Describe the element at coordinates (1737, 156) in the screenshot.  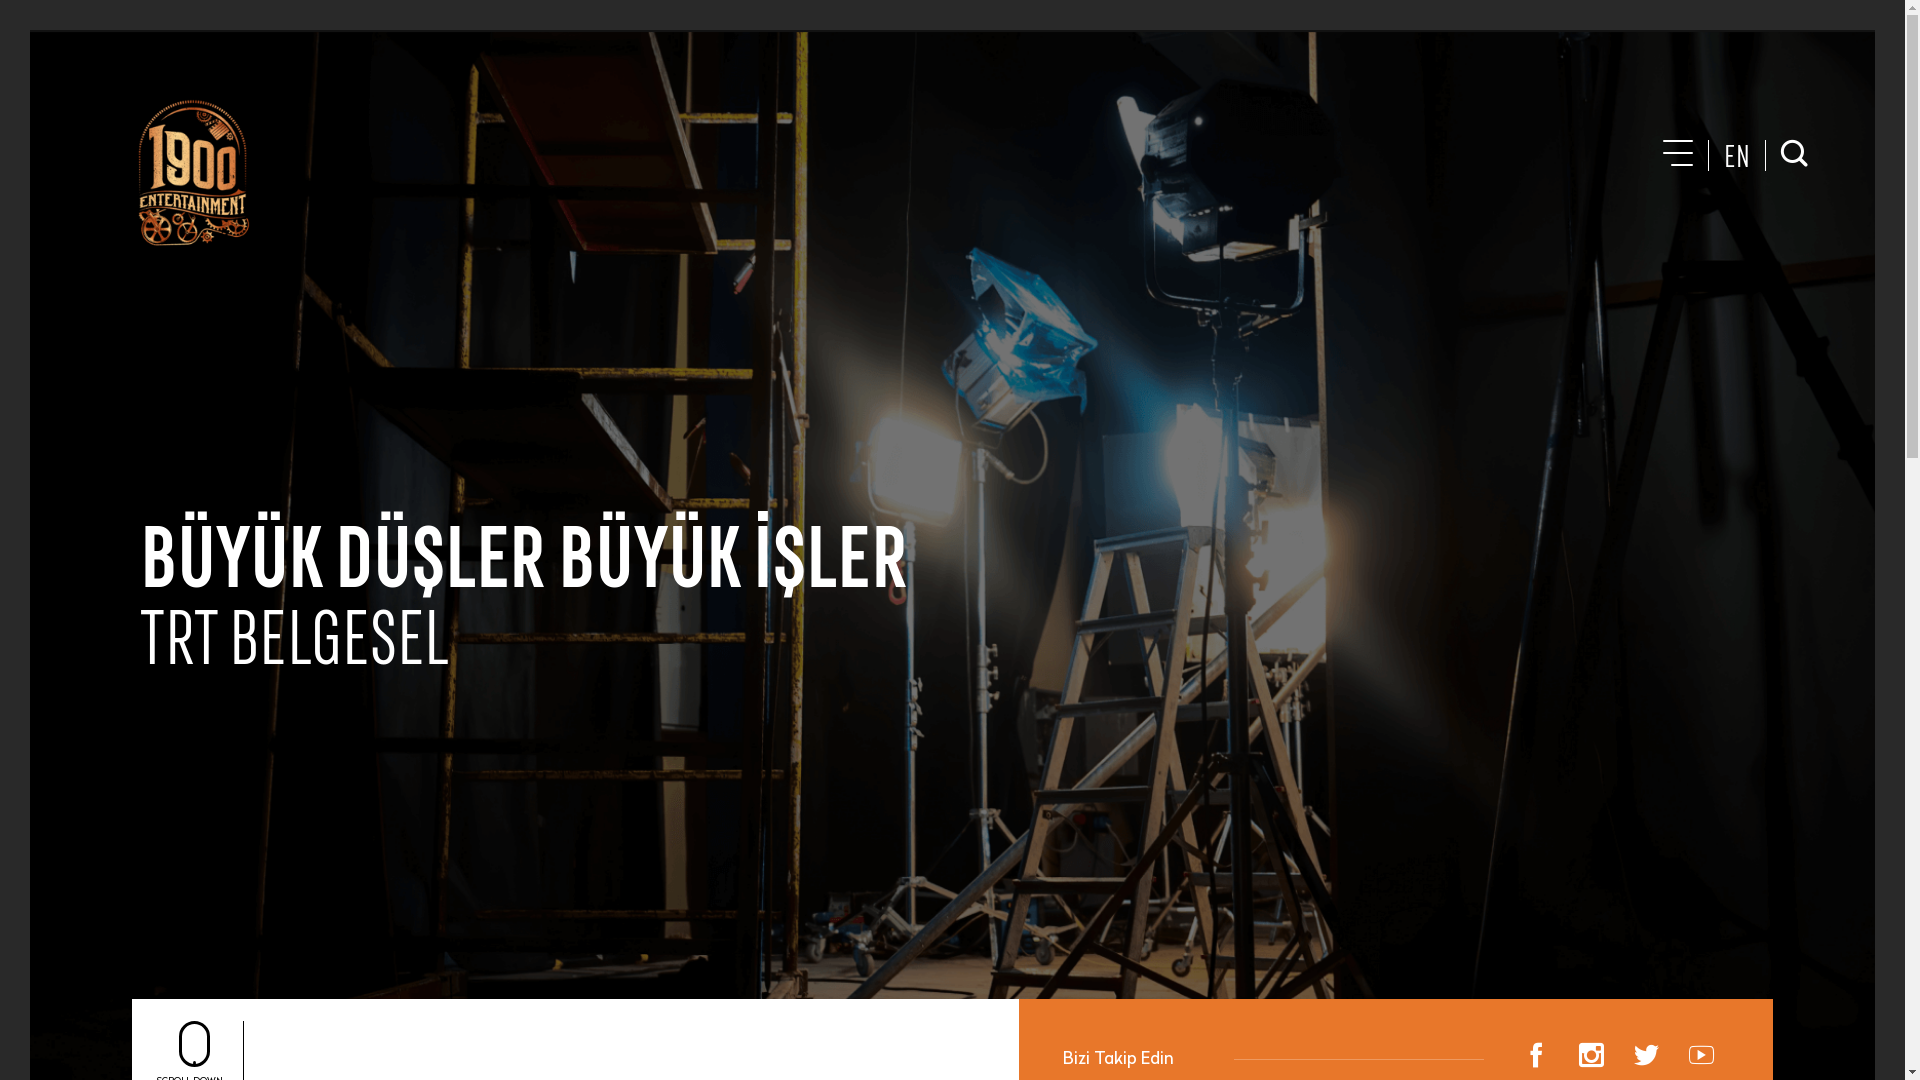
I see `EN` at that location.